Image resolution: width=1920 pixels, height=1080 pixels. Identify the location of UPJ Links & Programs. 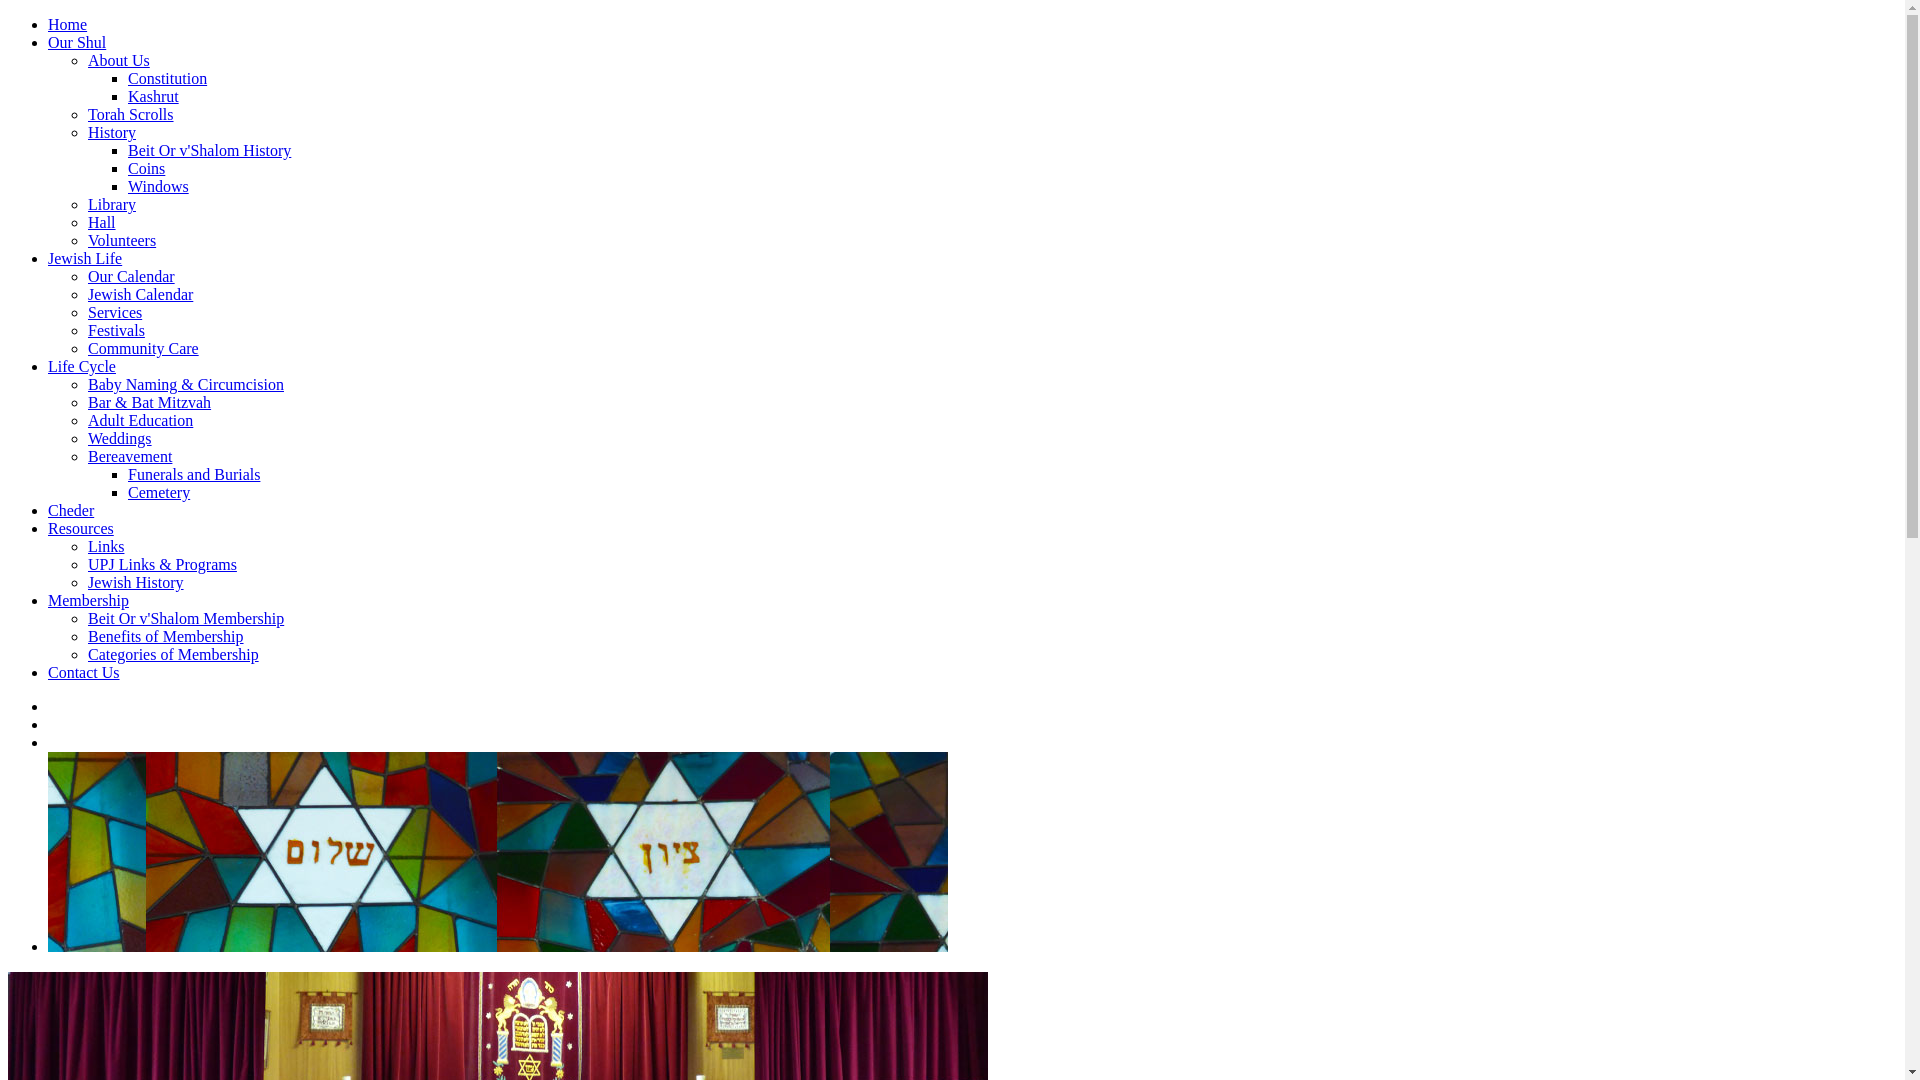
(162, 564).